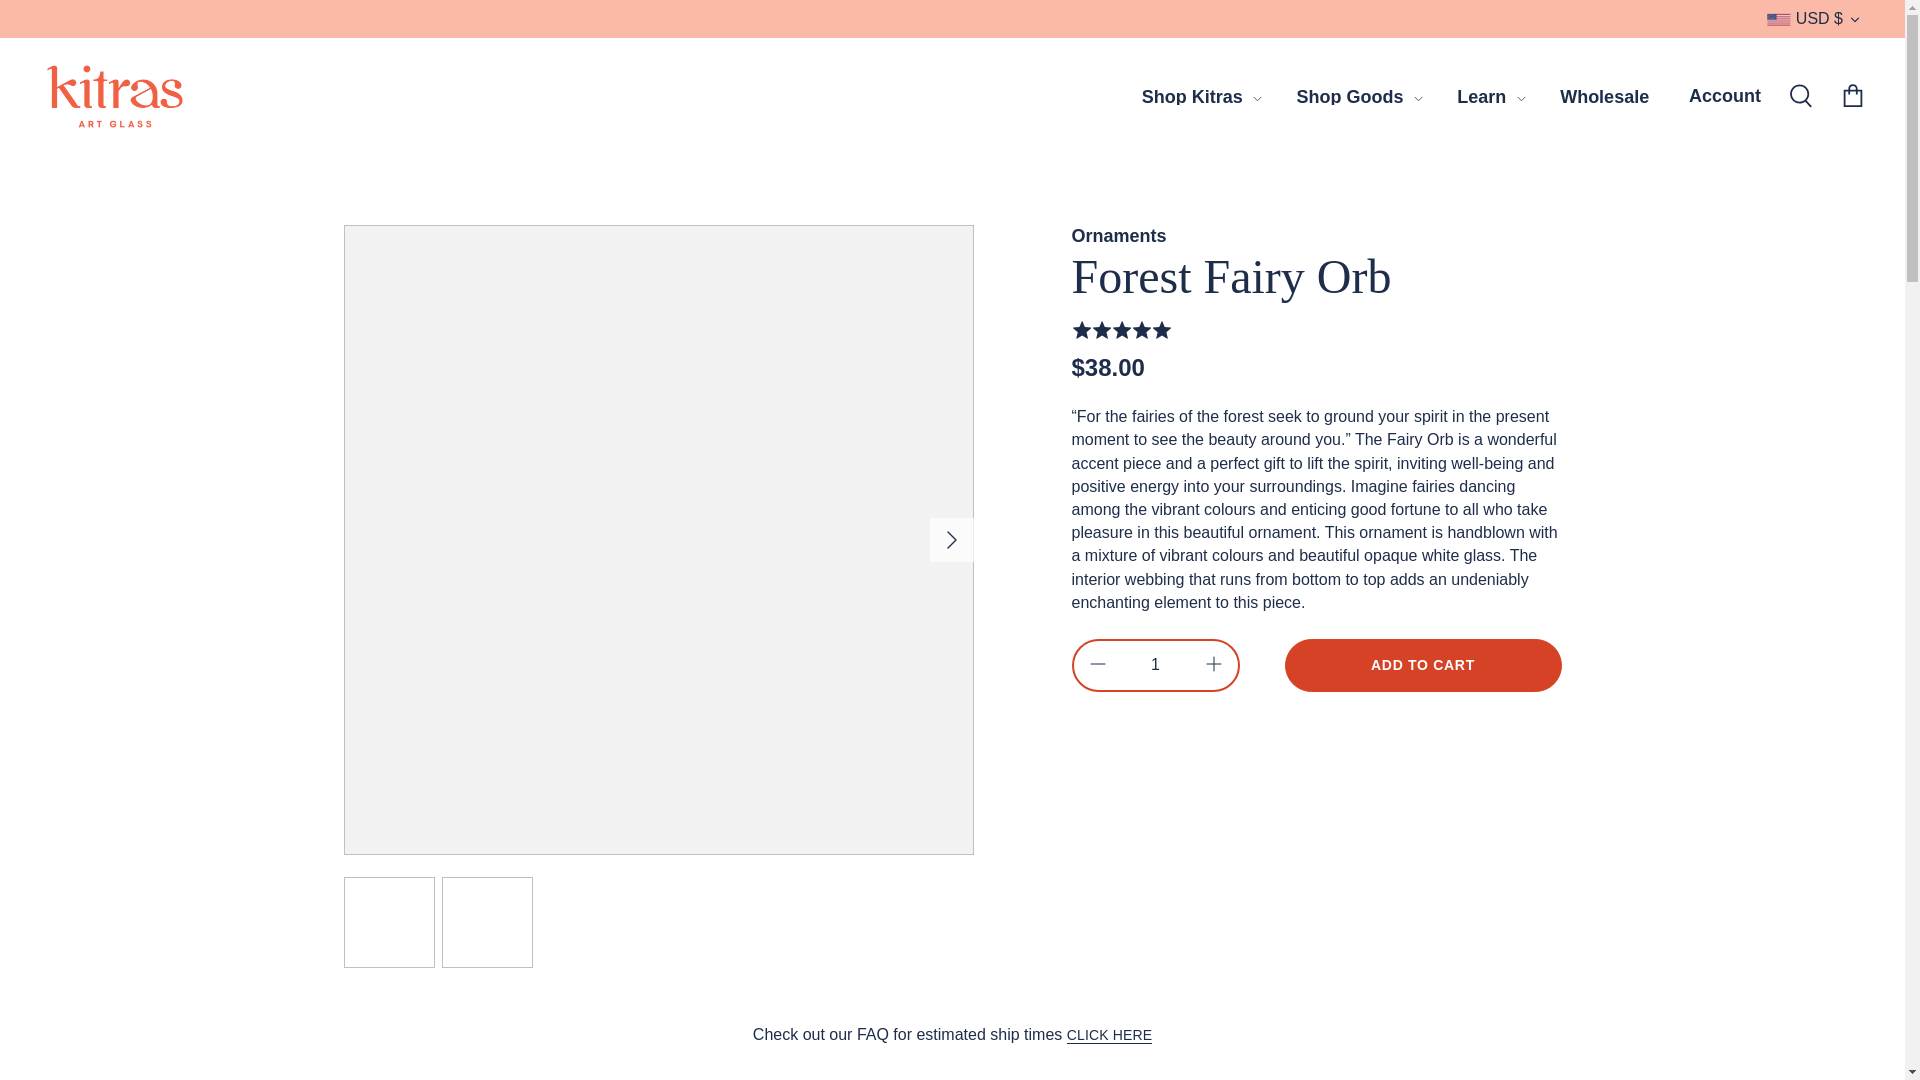 Image resolution: width=1920 pixels, height=1080 pixels. Describe the element at coordinates (115, 96) in the screenshot. I see `Kitras Art Glass Inc` at that location.